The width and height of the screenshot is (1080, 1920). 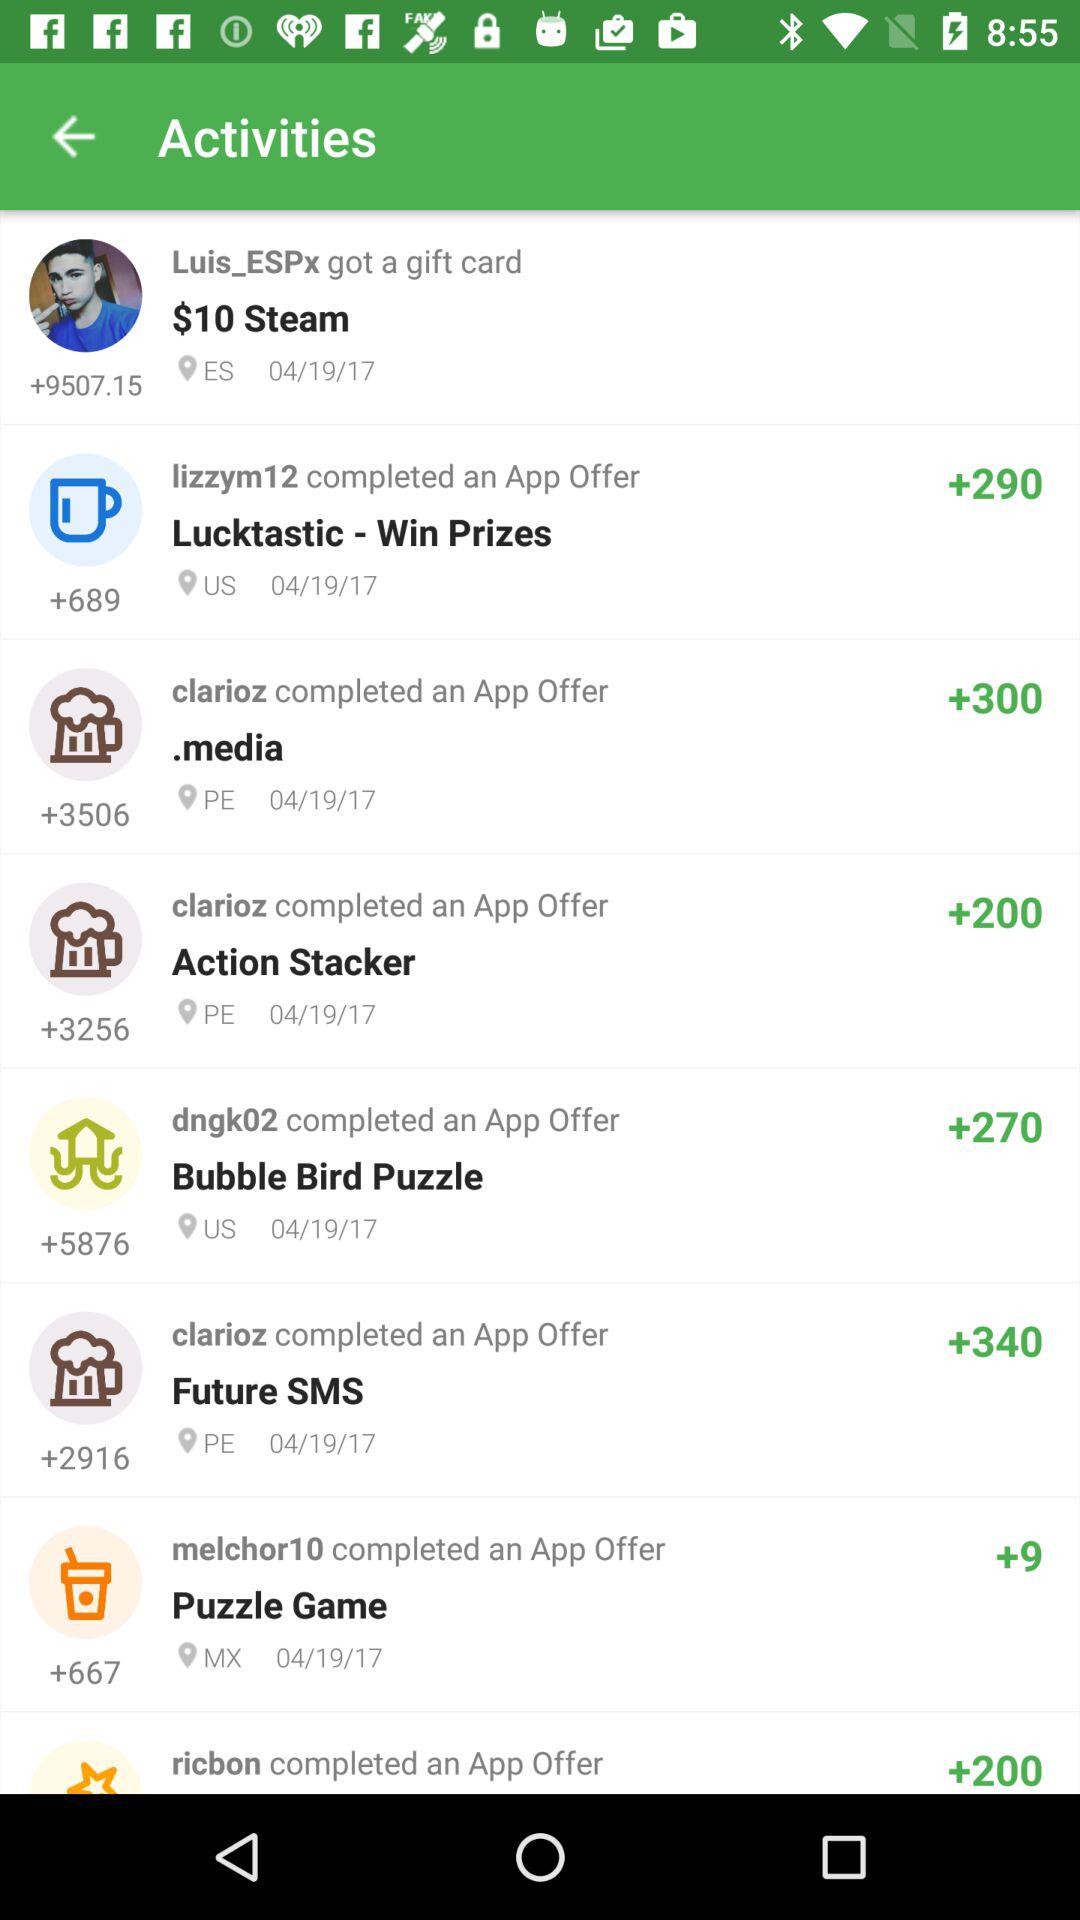 What do you see at coordinates (86, 1767) in the screenshot?
I see `click on the first image from the bottom of the page` at bounding box center [86, 1767].